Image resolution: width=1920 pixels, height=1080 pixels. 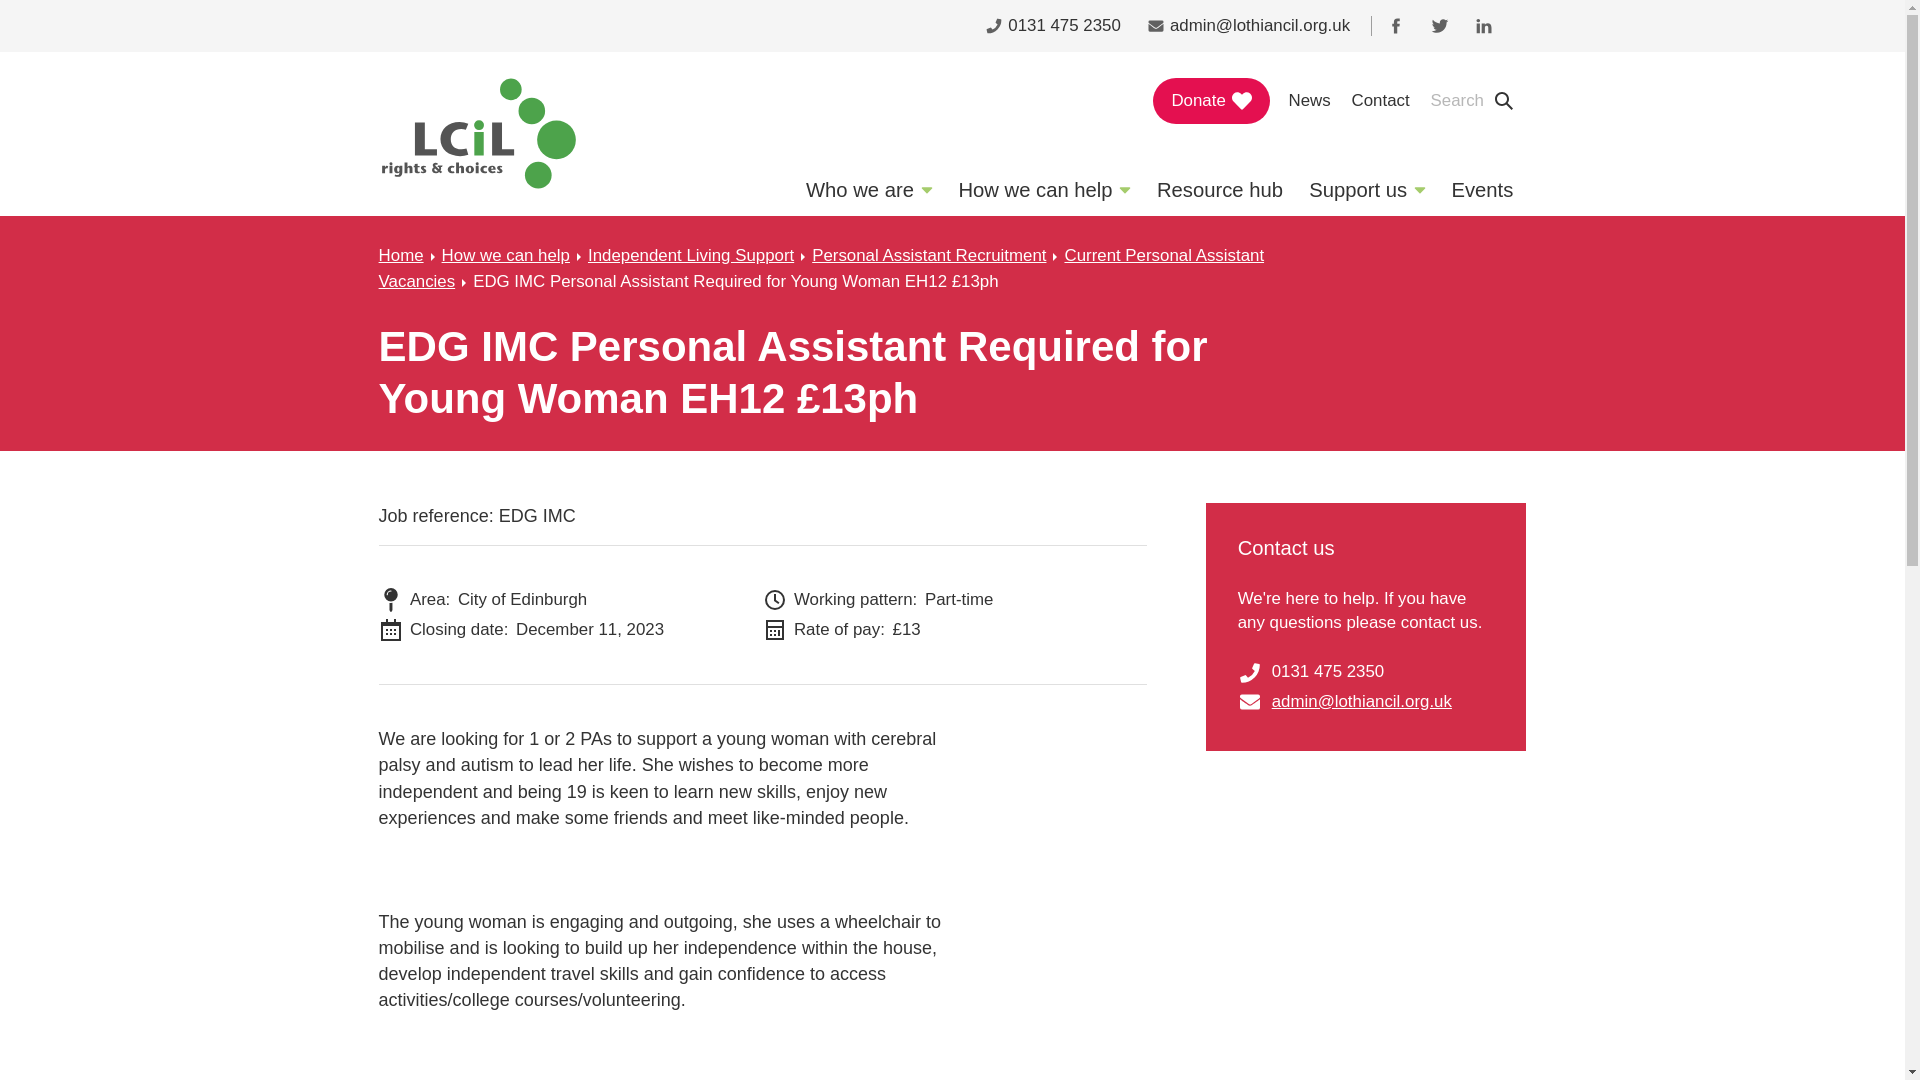 I want to click on Contact, so click(x=1380, y=100).